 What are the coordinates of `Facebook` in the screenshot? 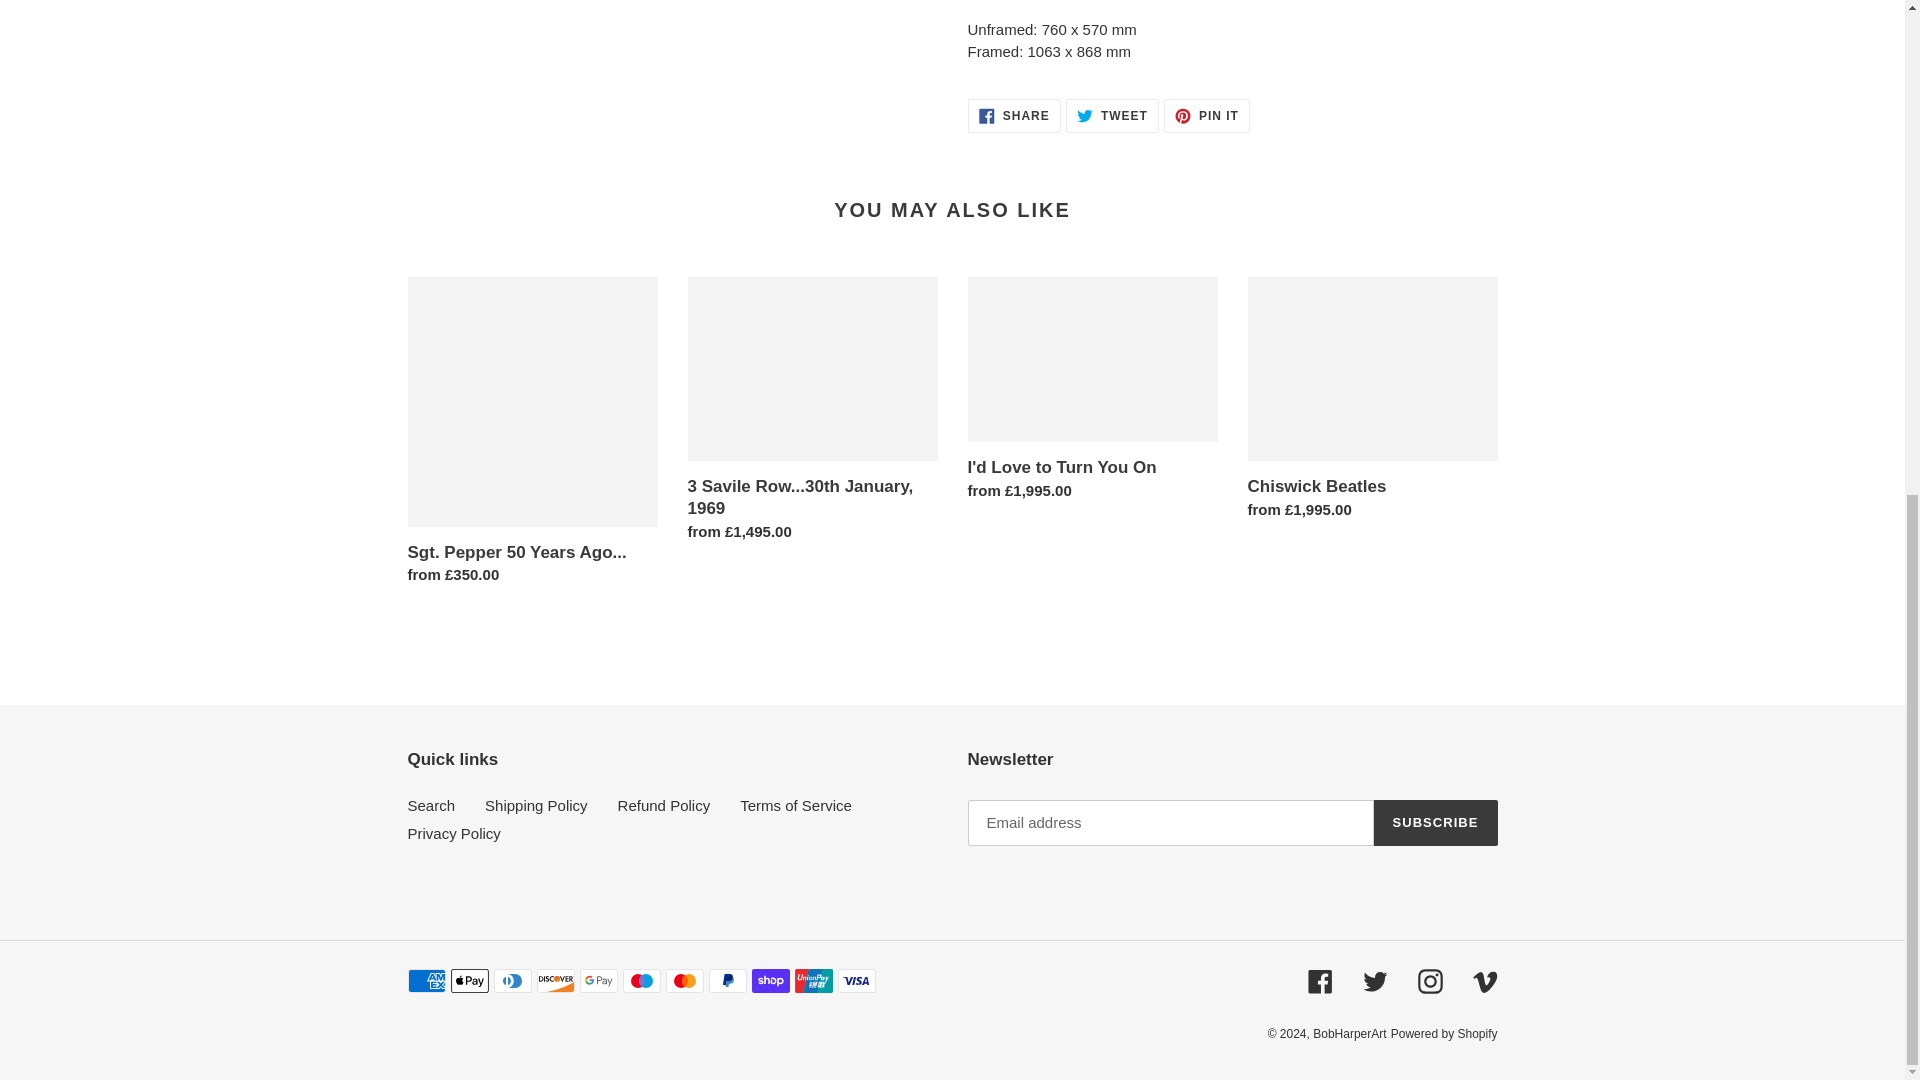 It's located at (1014, 116).